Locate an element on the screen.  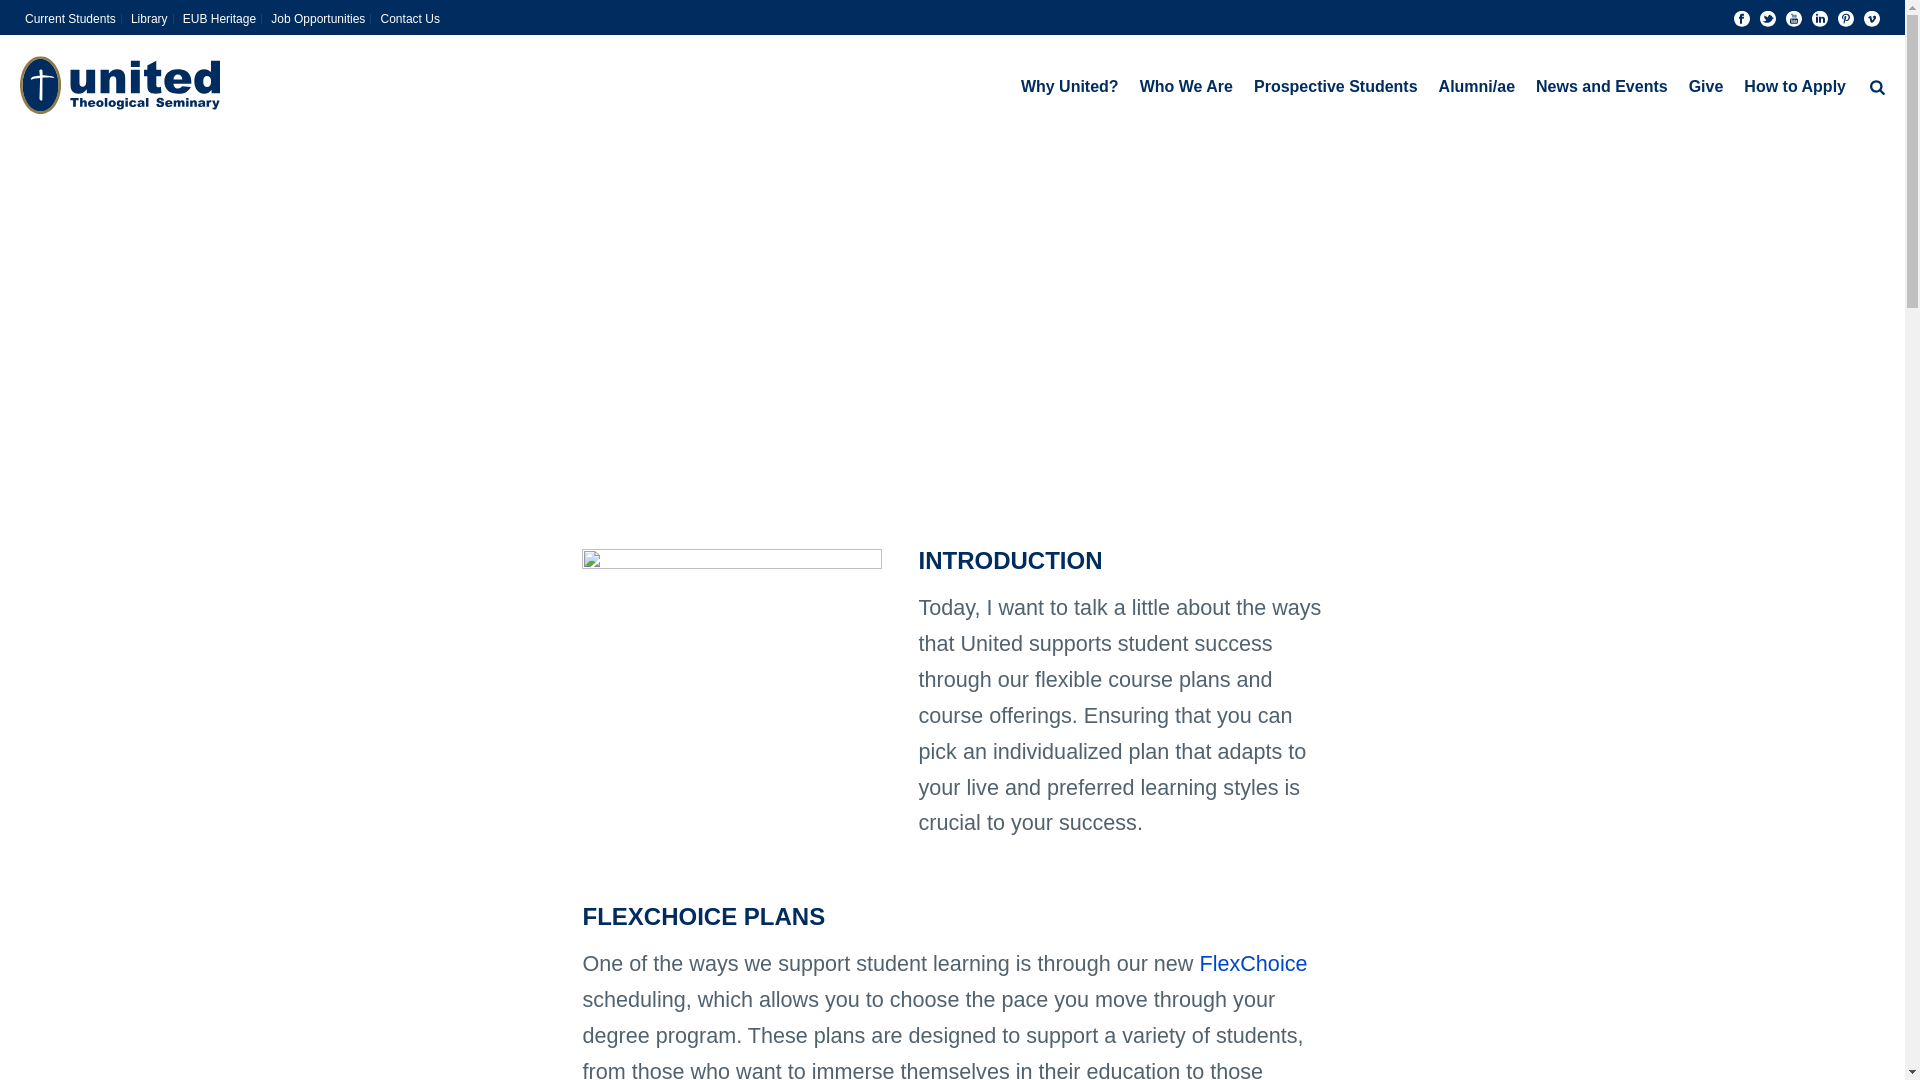
Job Opportunities is located at coordinates (318, 18).